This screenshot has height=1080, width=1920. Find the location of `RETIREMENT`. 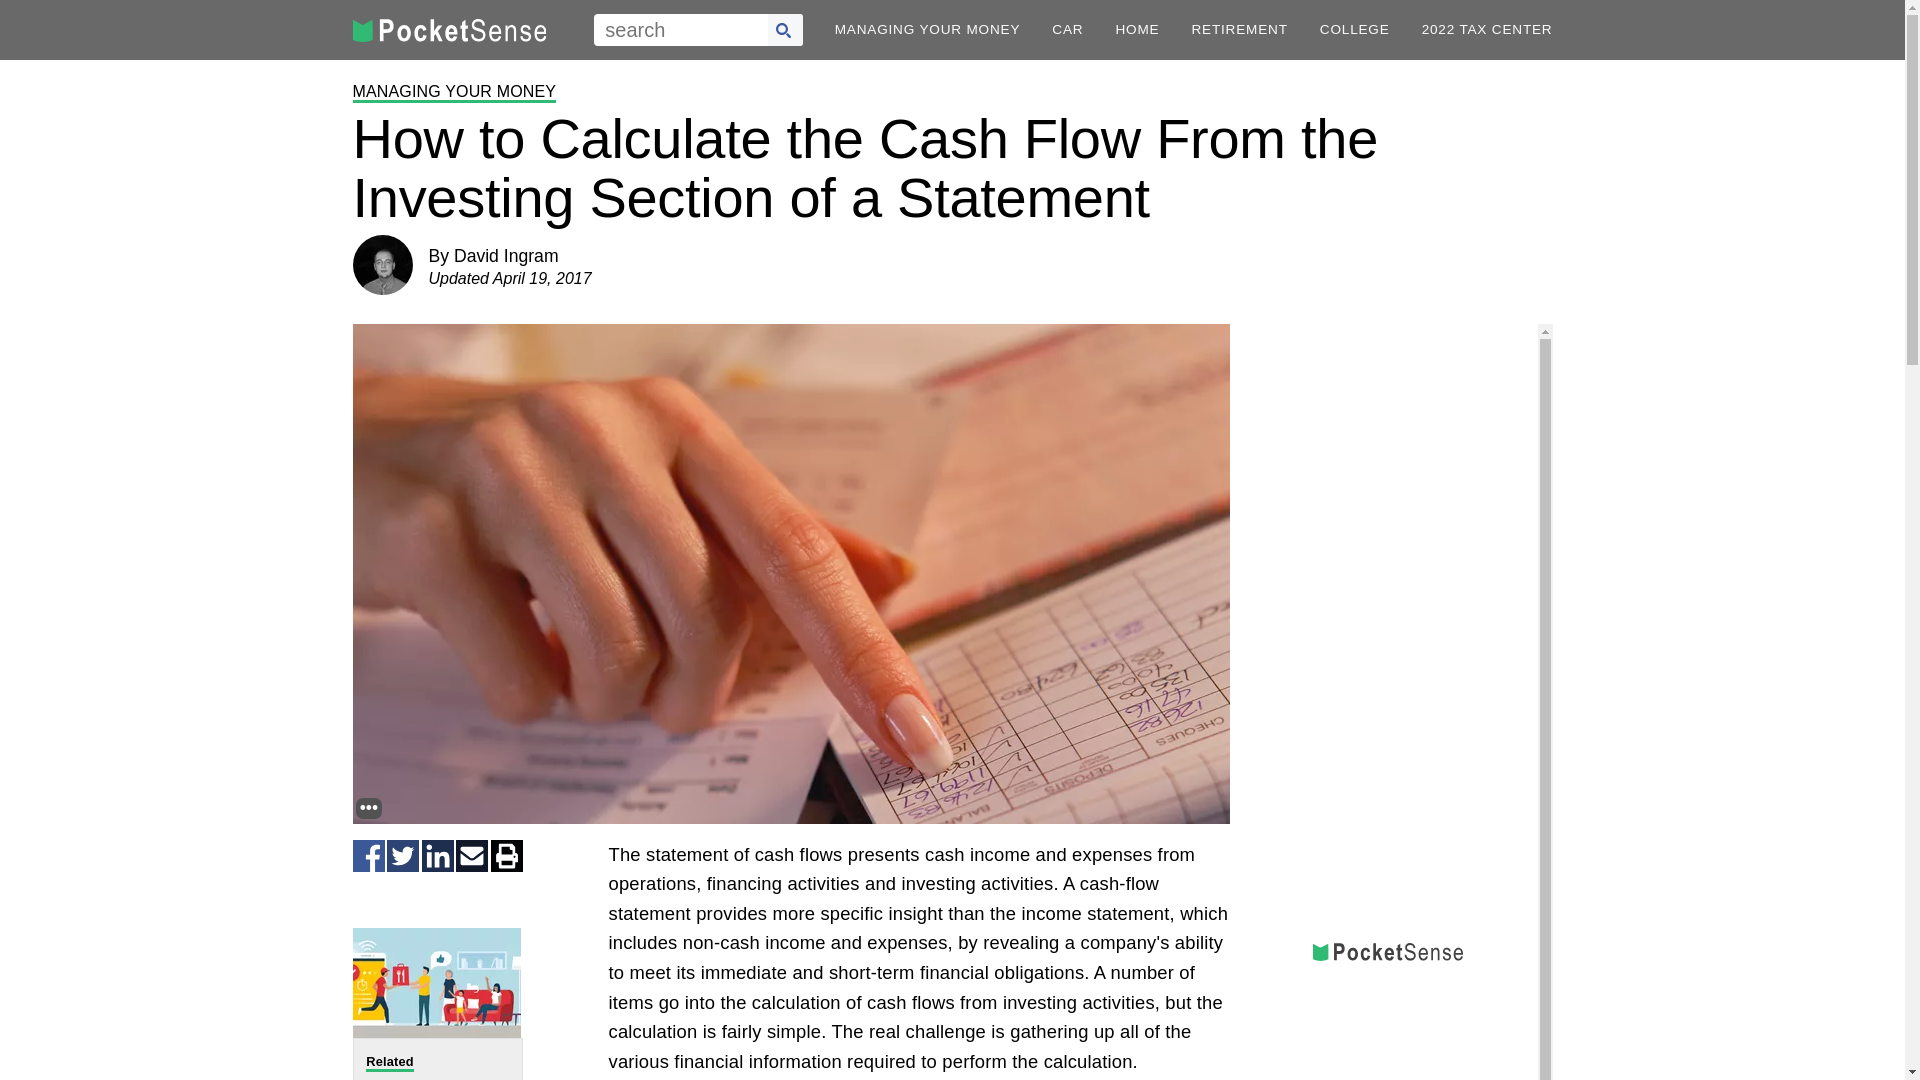

RETIREMENT is located at coordinates (1238, 29).